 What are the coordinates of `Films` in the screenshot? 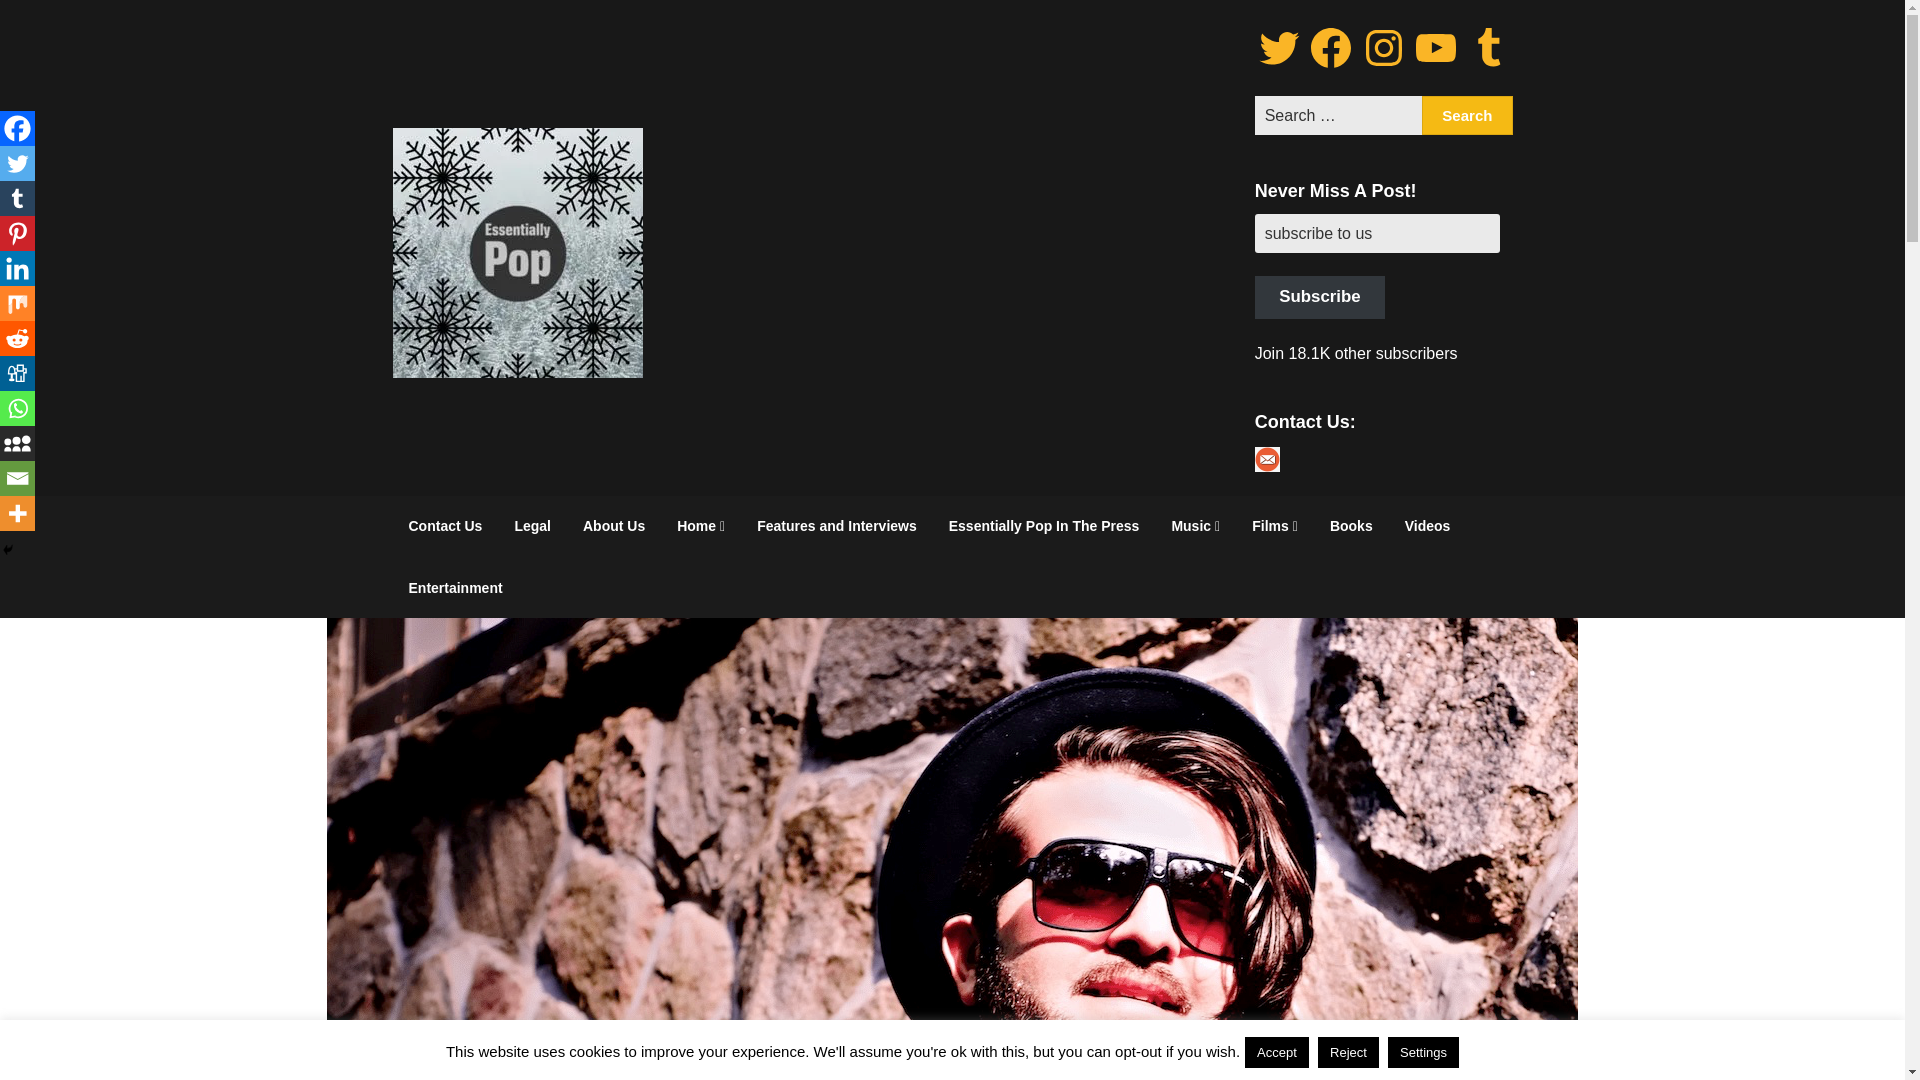 It's located at (1274, 526).